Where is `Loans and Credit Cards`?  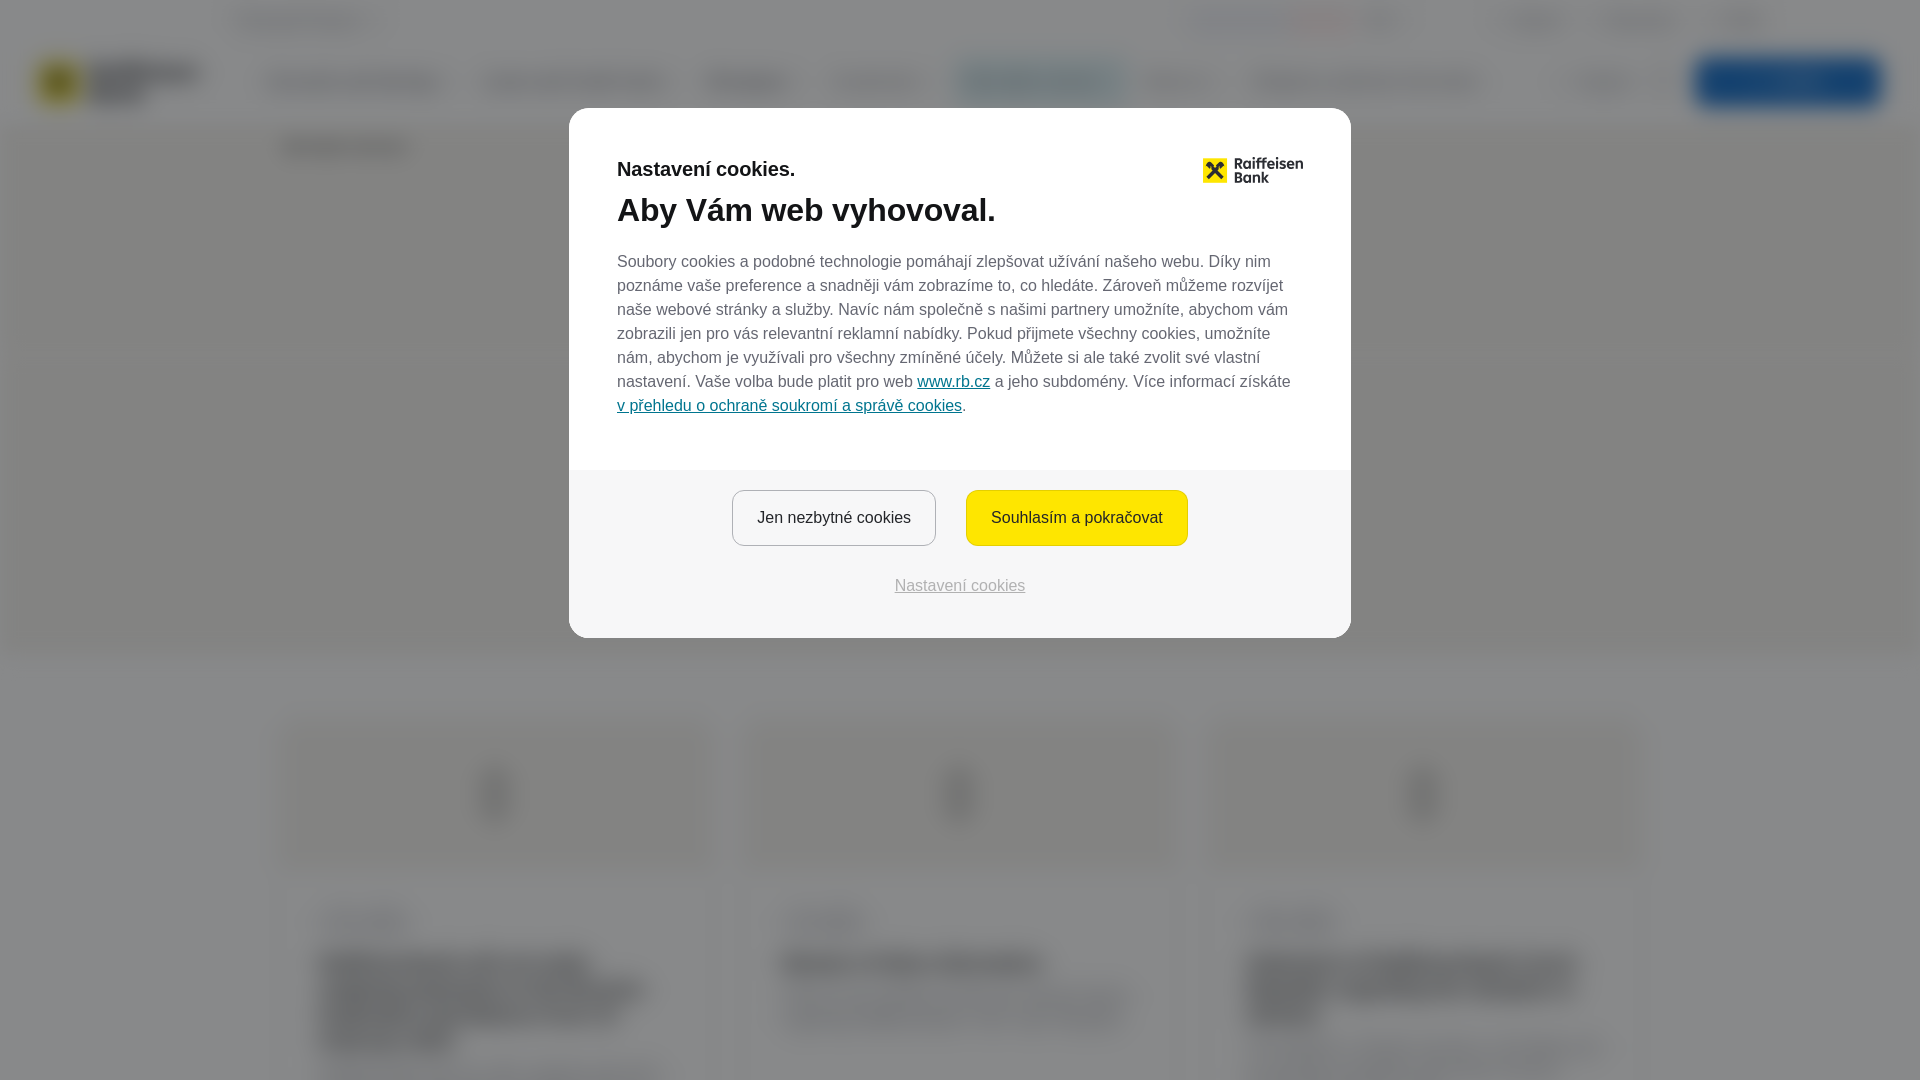 Loans and Credit Cards is located at coordinates (582, 82).